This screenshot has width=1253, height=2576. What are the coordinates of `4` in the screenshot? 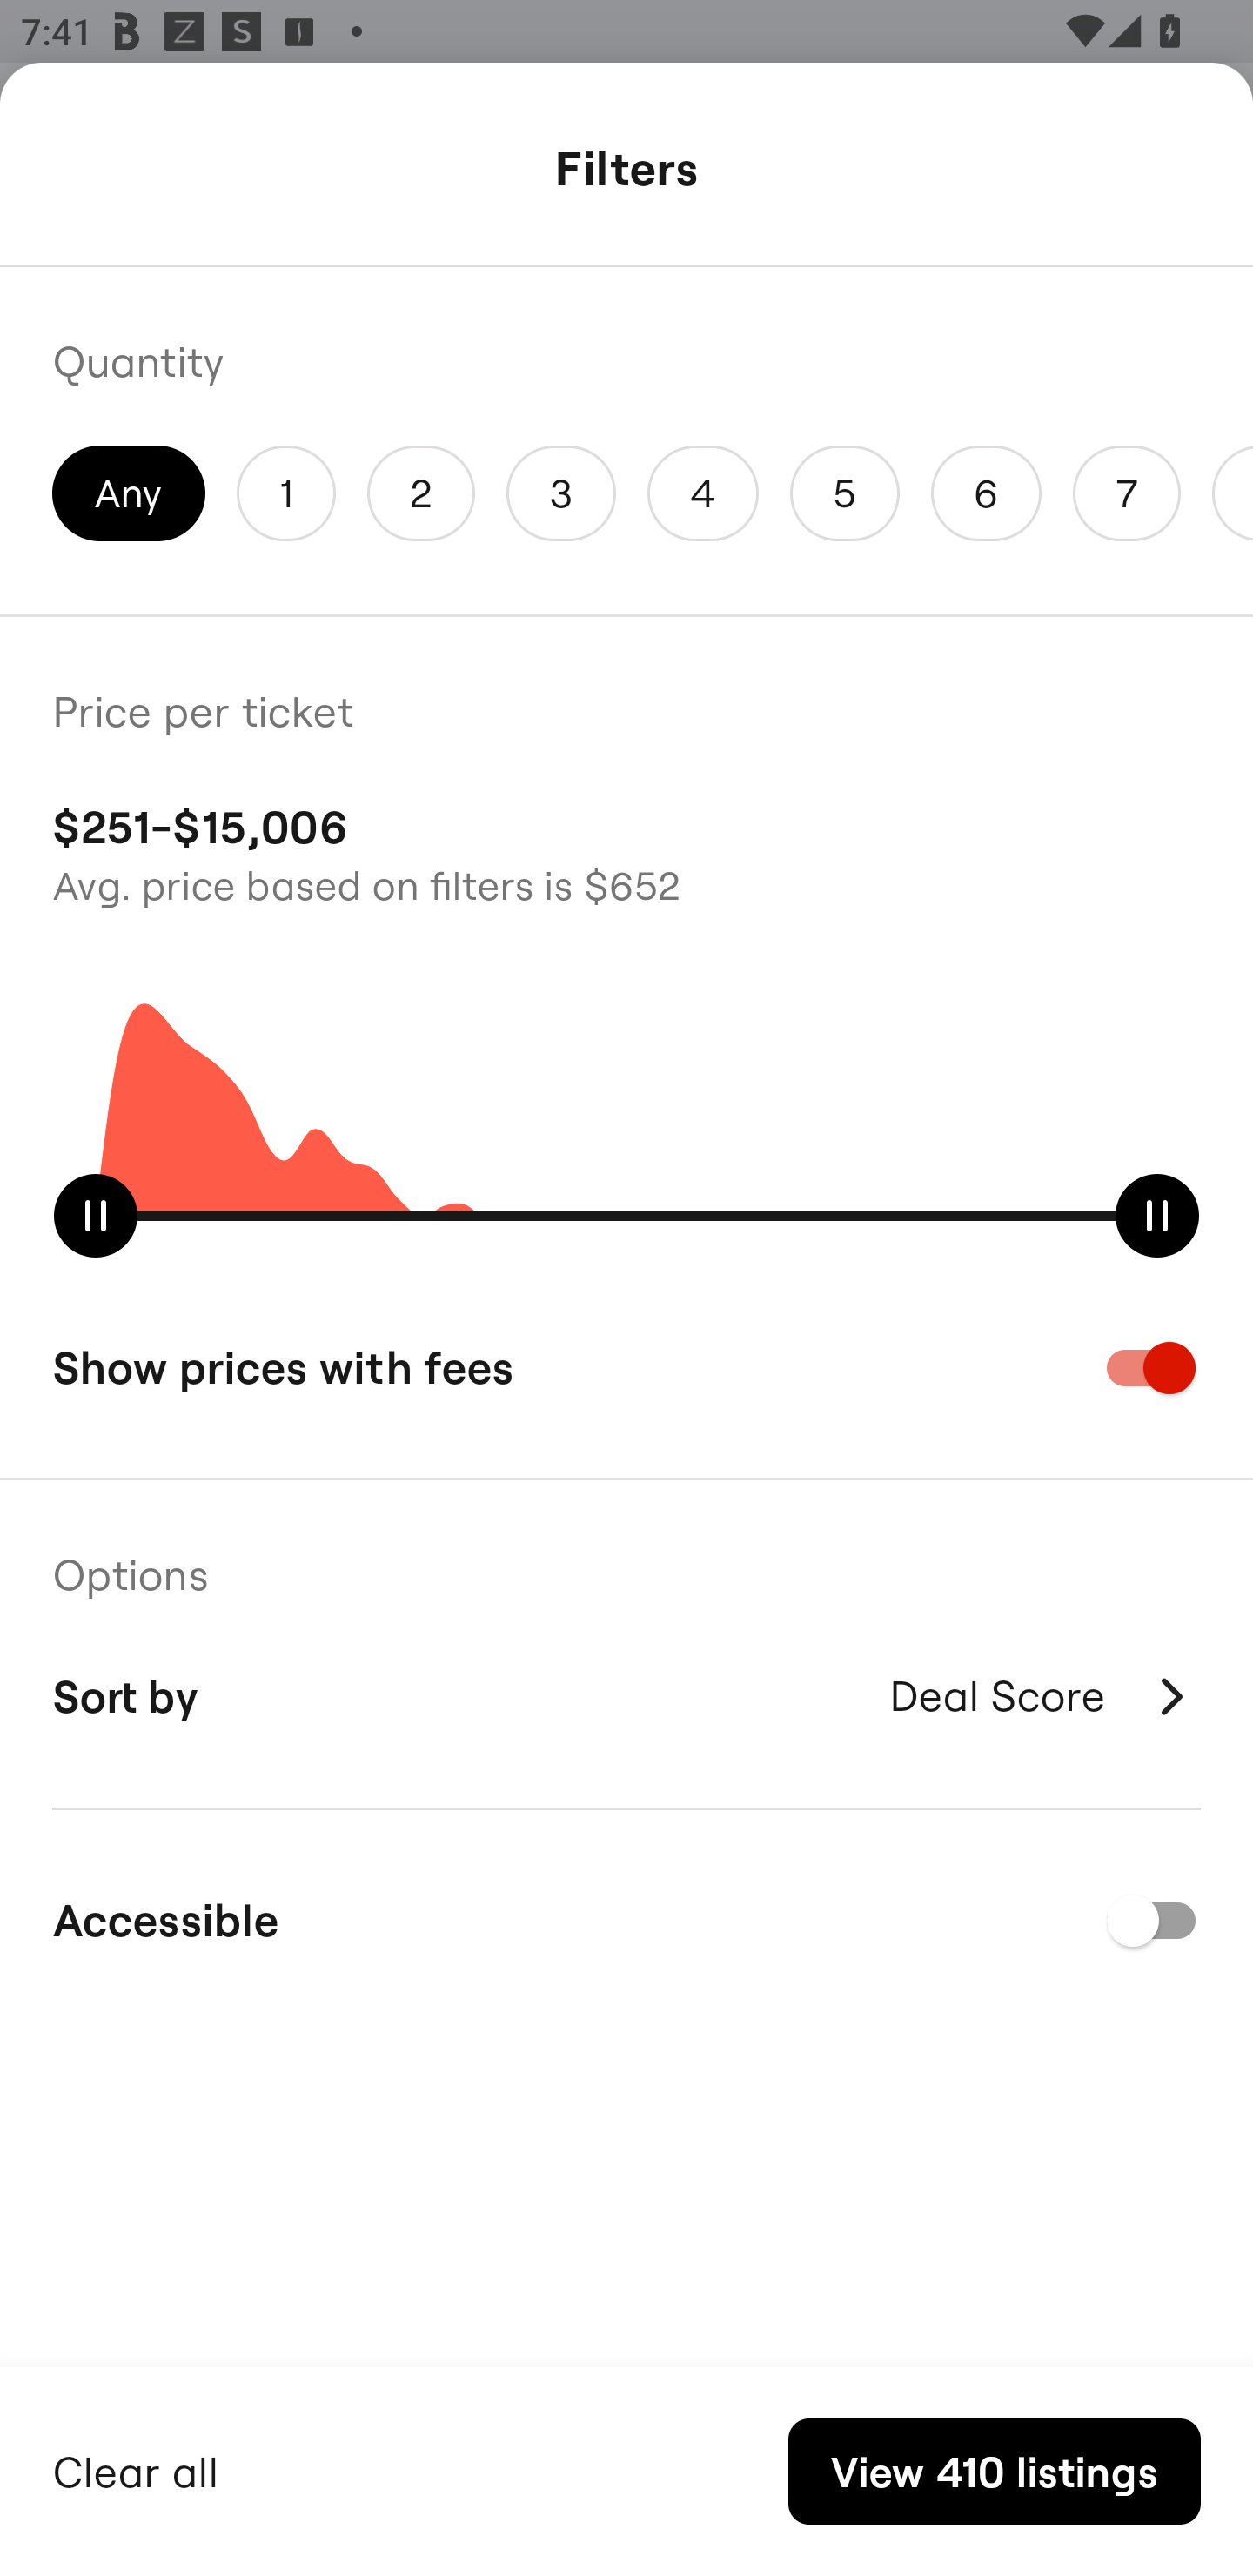 It's located at (702, 493).